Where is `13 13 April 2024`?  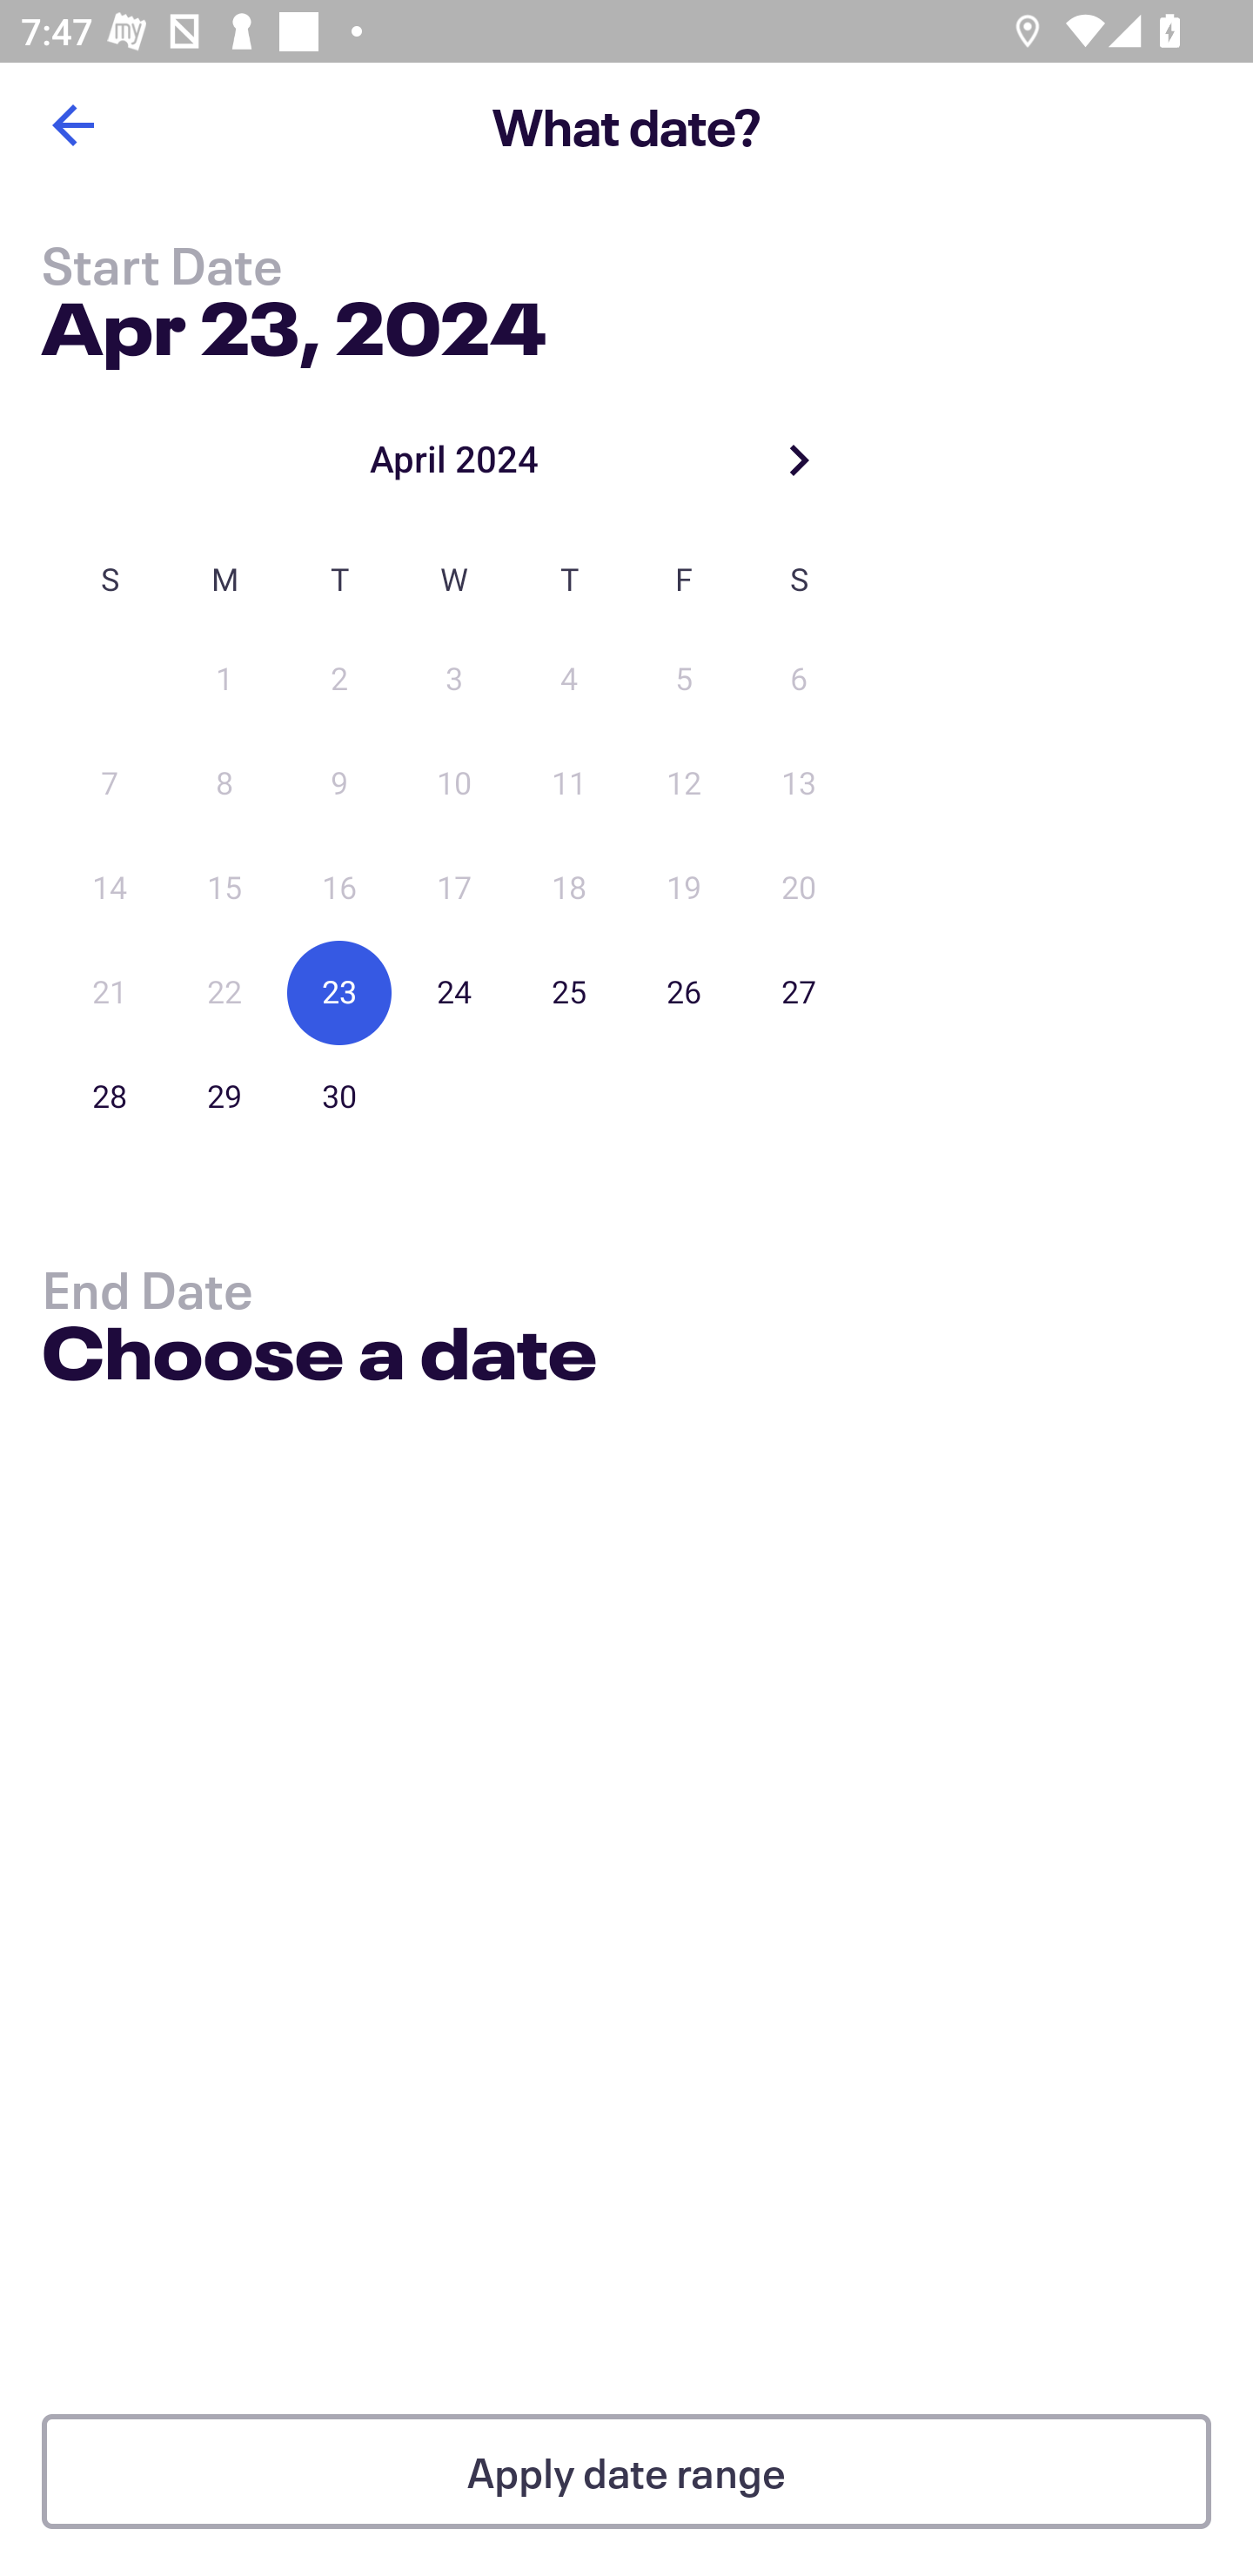
13 13 April 2024 is located at coordinates (799, 784).